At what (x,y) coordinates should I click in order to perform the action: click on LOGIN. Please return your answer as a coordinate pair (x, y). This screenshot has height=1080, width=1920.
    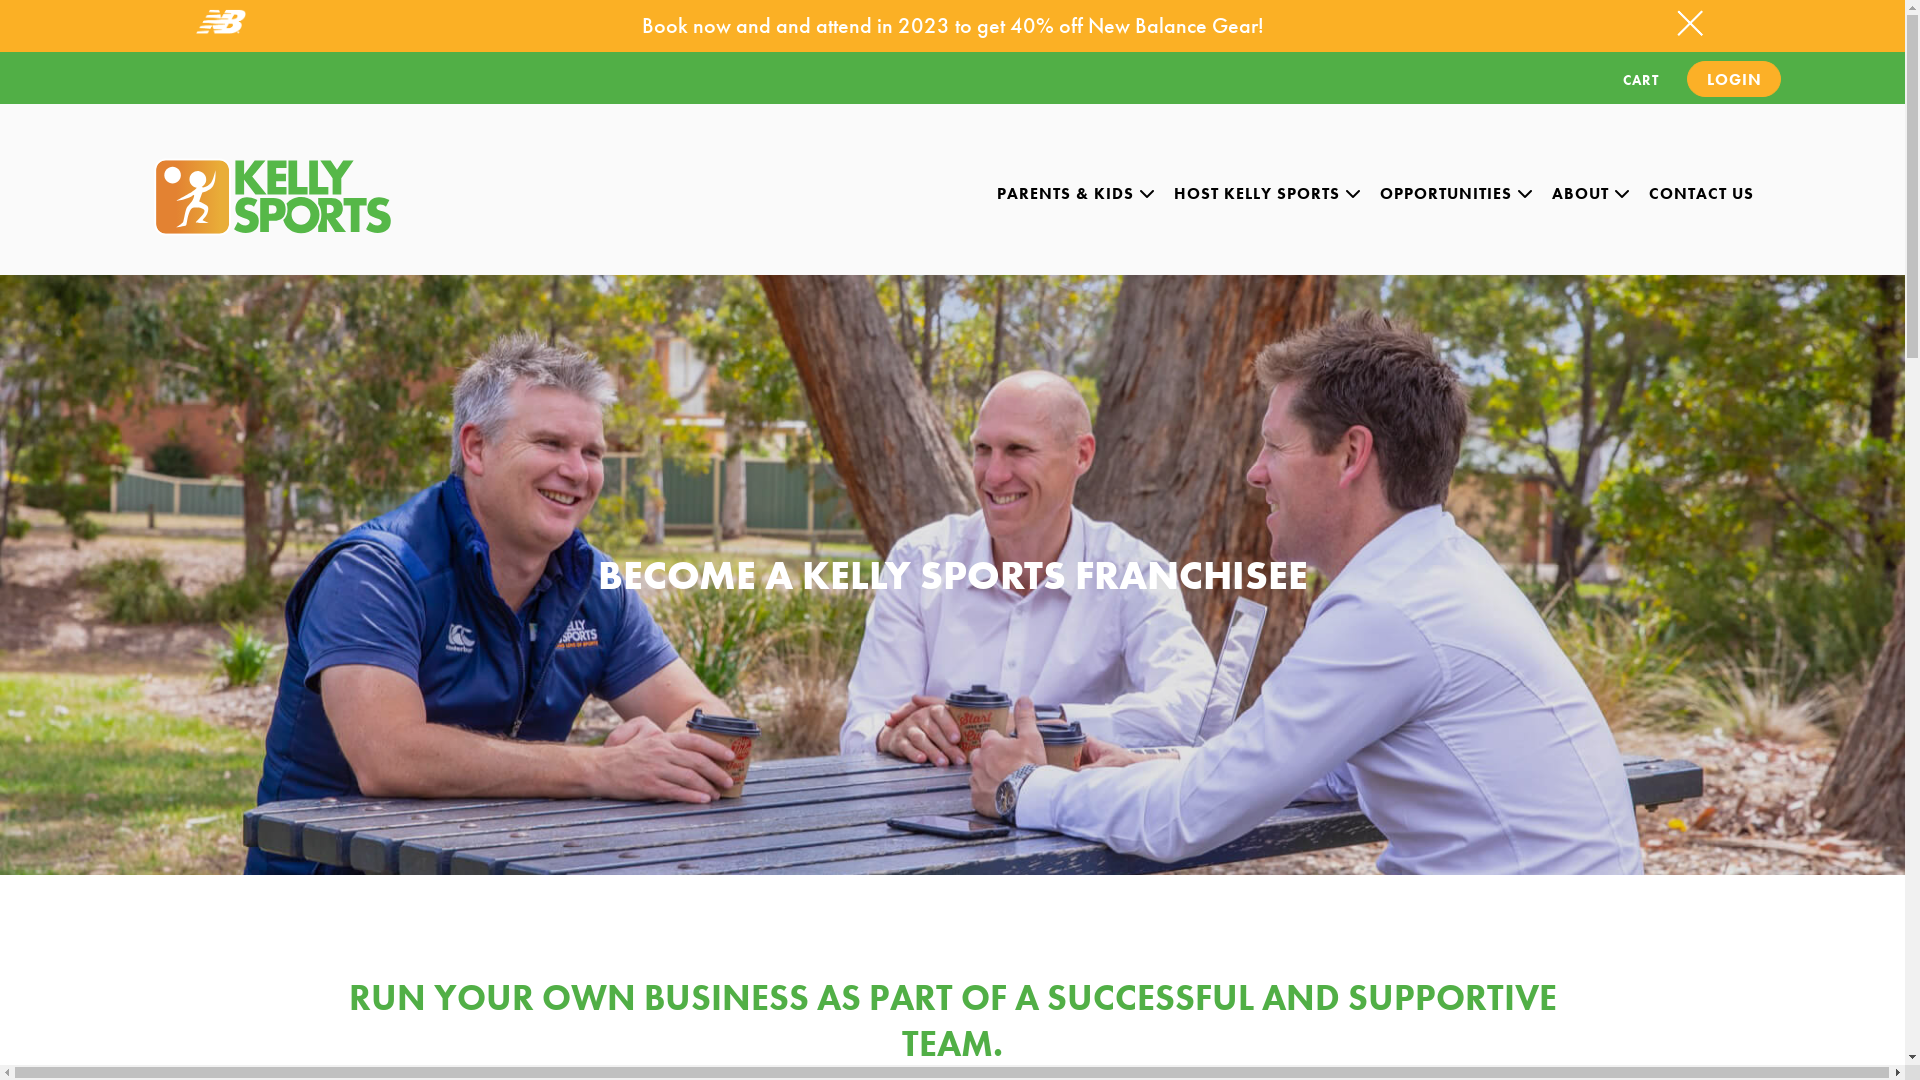
    Looking at the image, I should click on (1734, 79).